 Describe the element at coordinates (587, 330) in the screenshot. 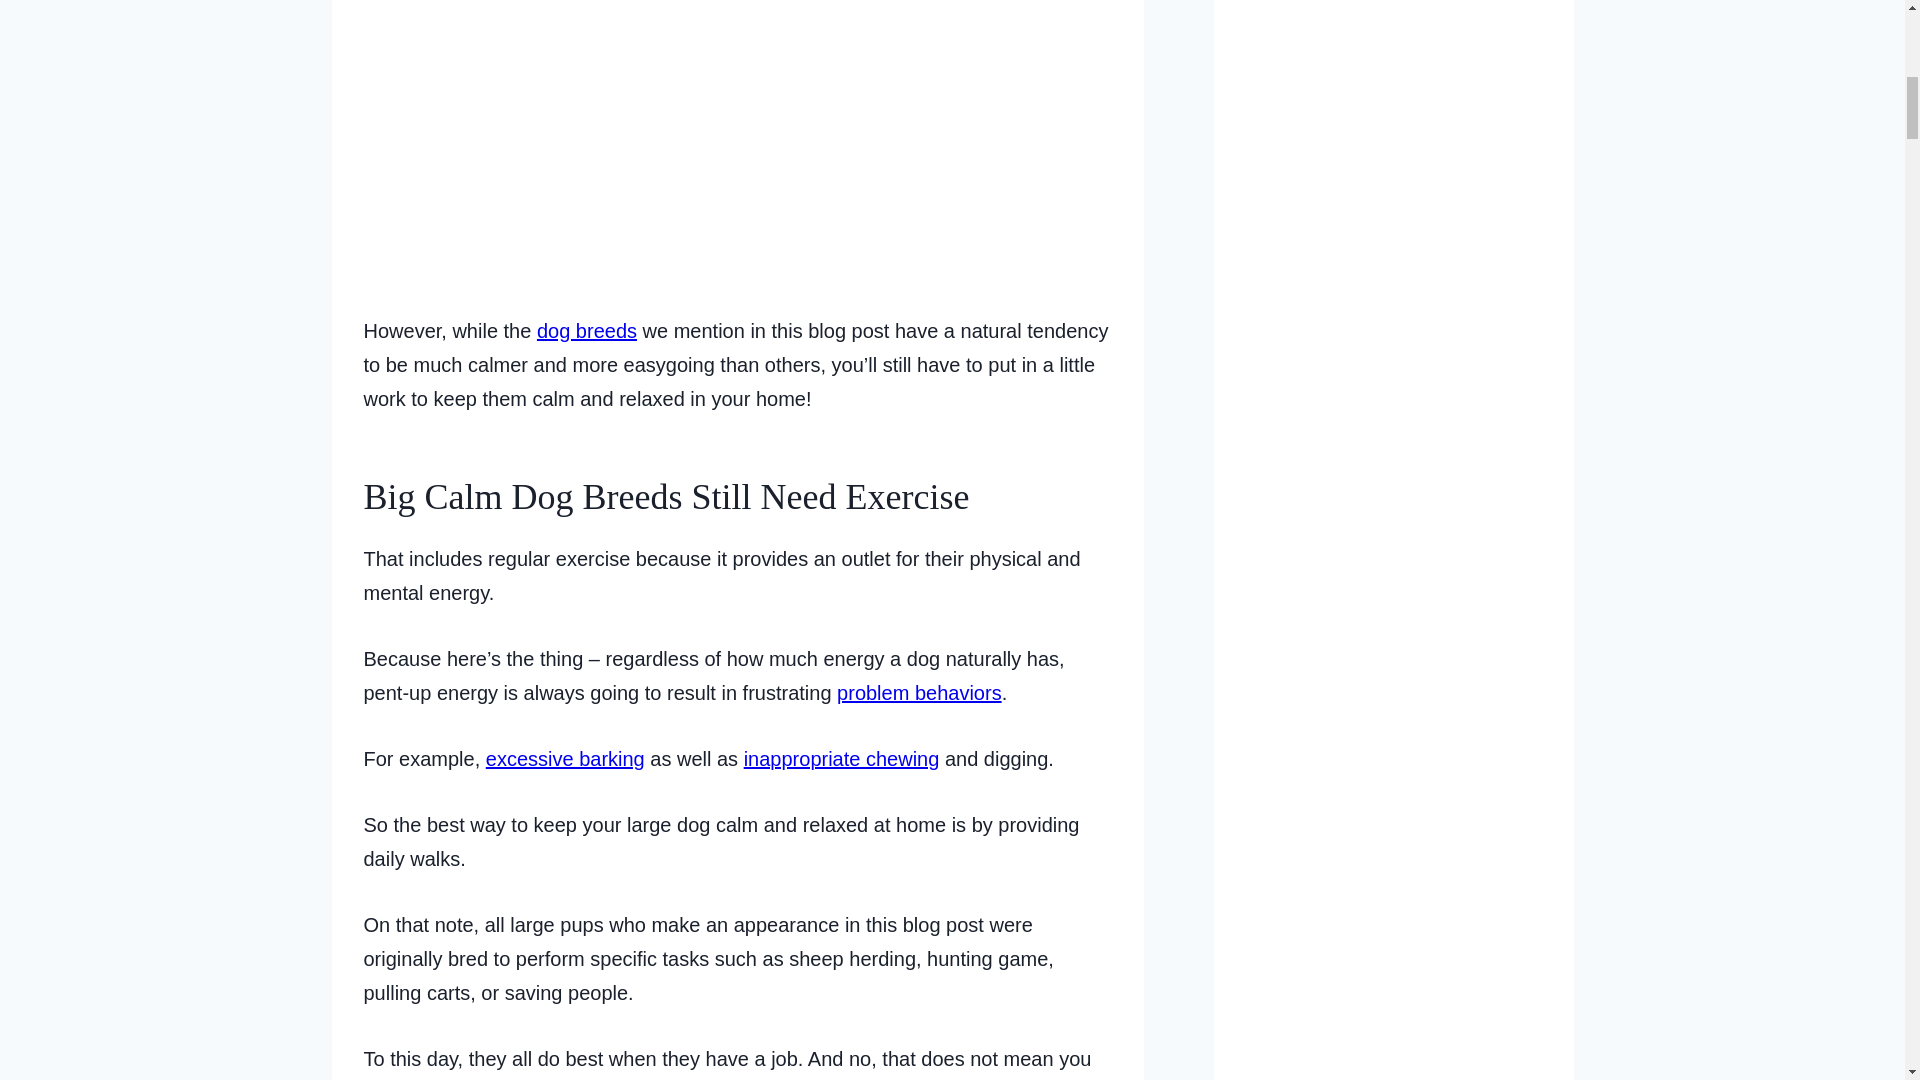

I see `dog breeds` at that location.